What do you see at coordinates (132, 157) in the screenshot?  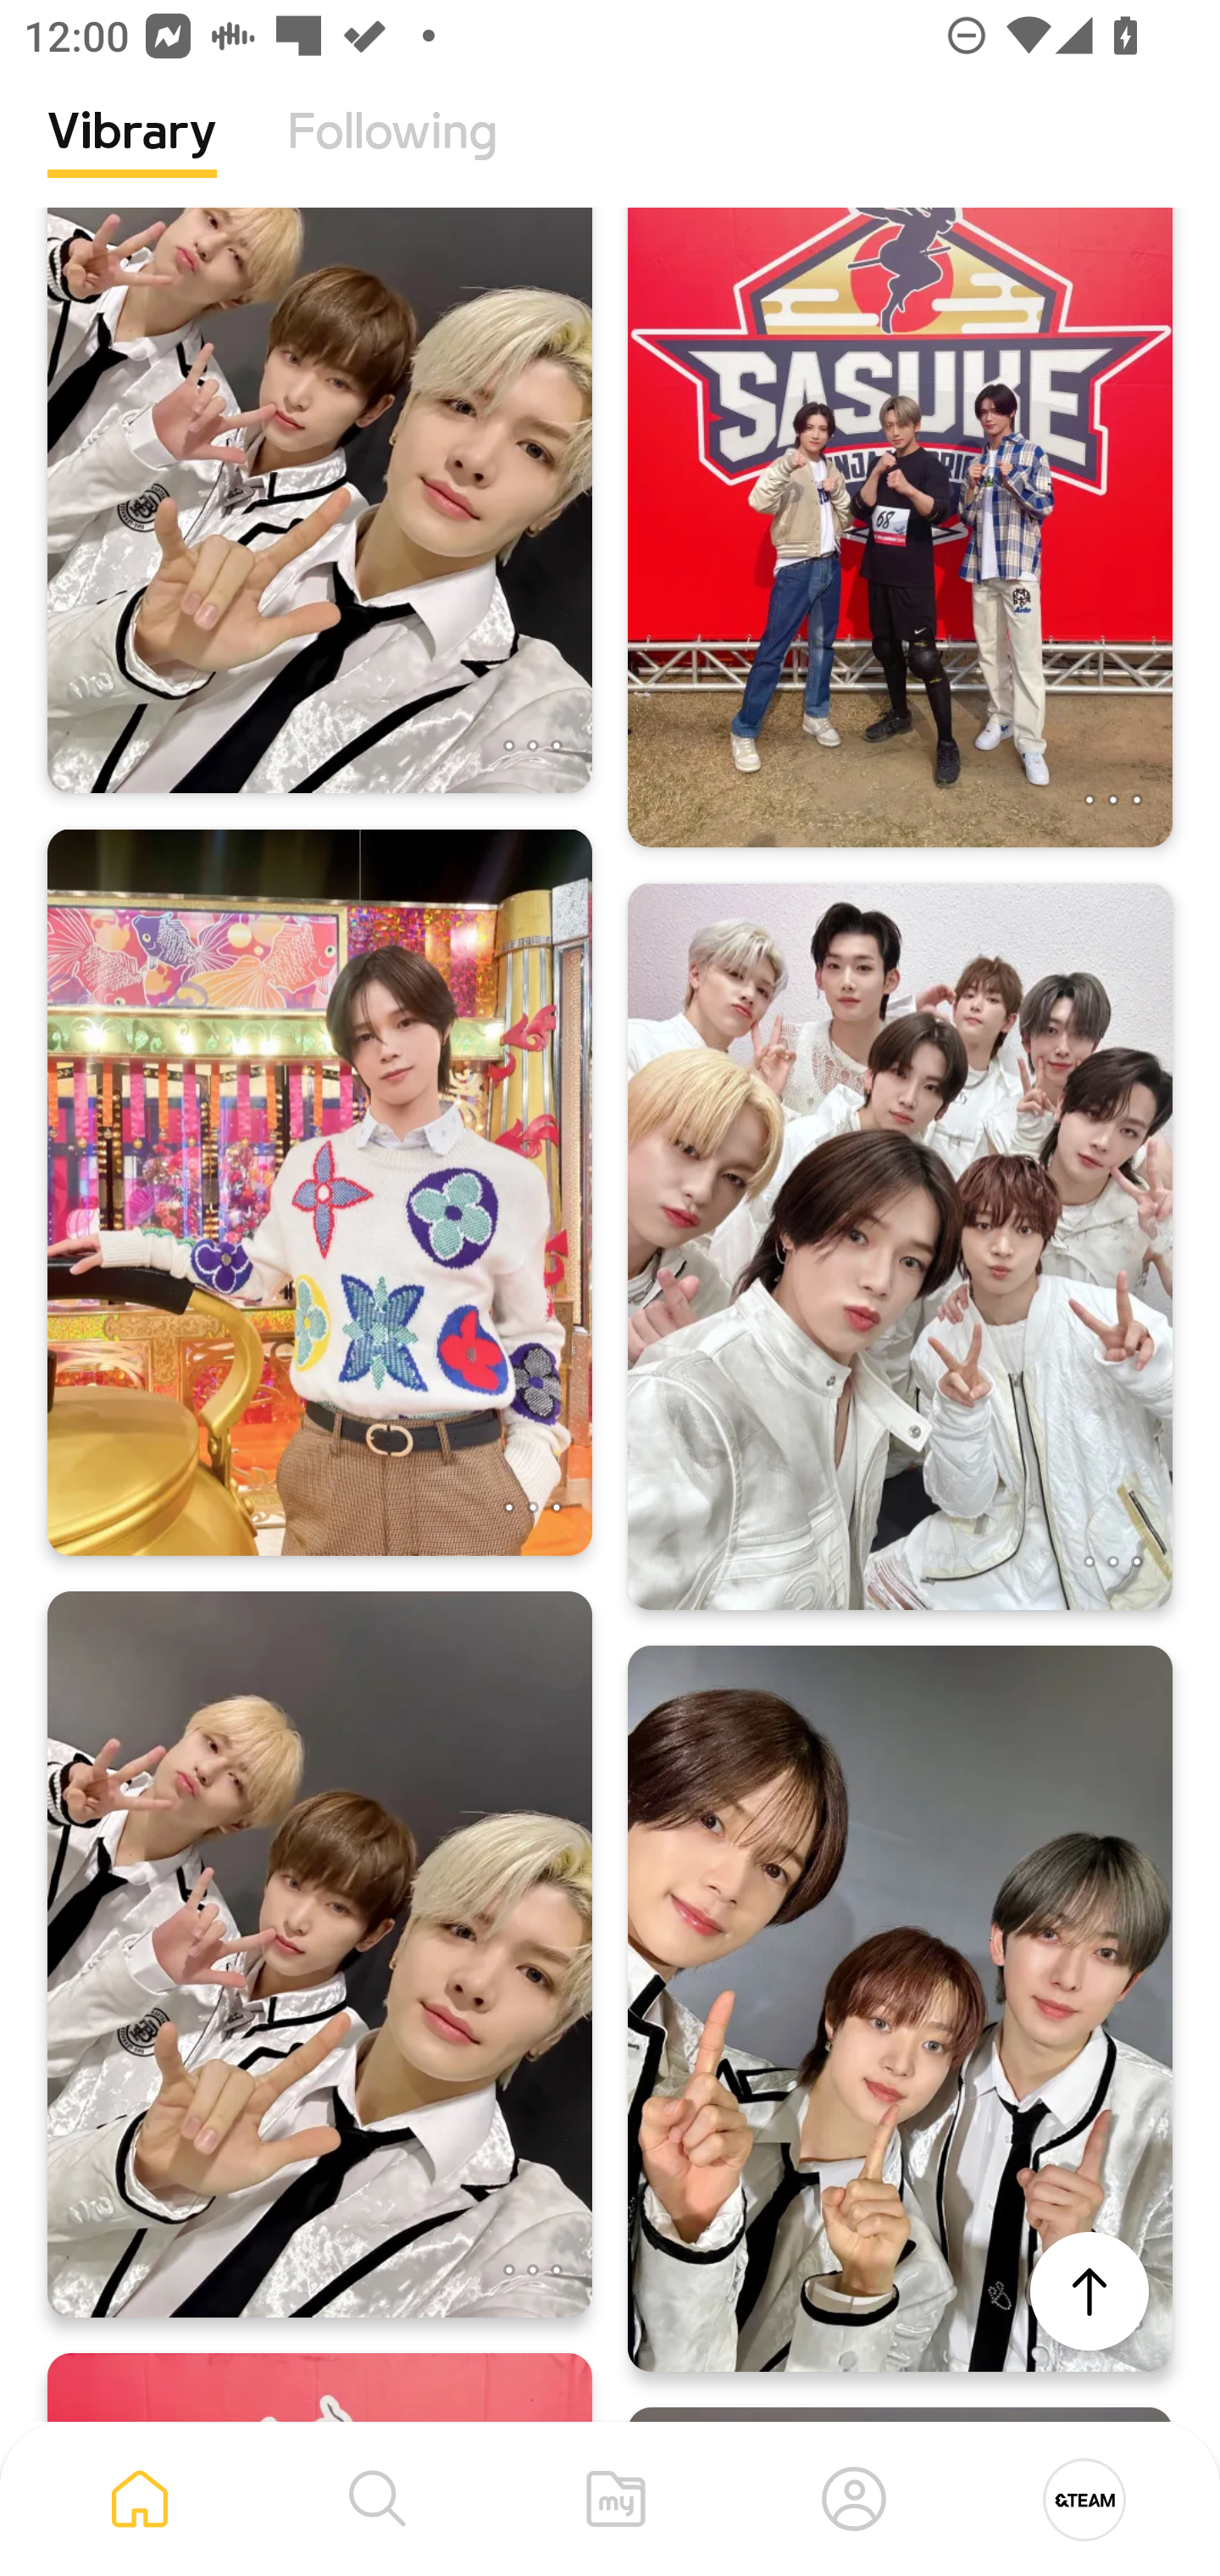 I see `Vibrary` at bounding box center [132, 157].